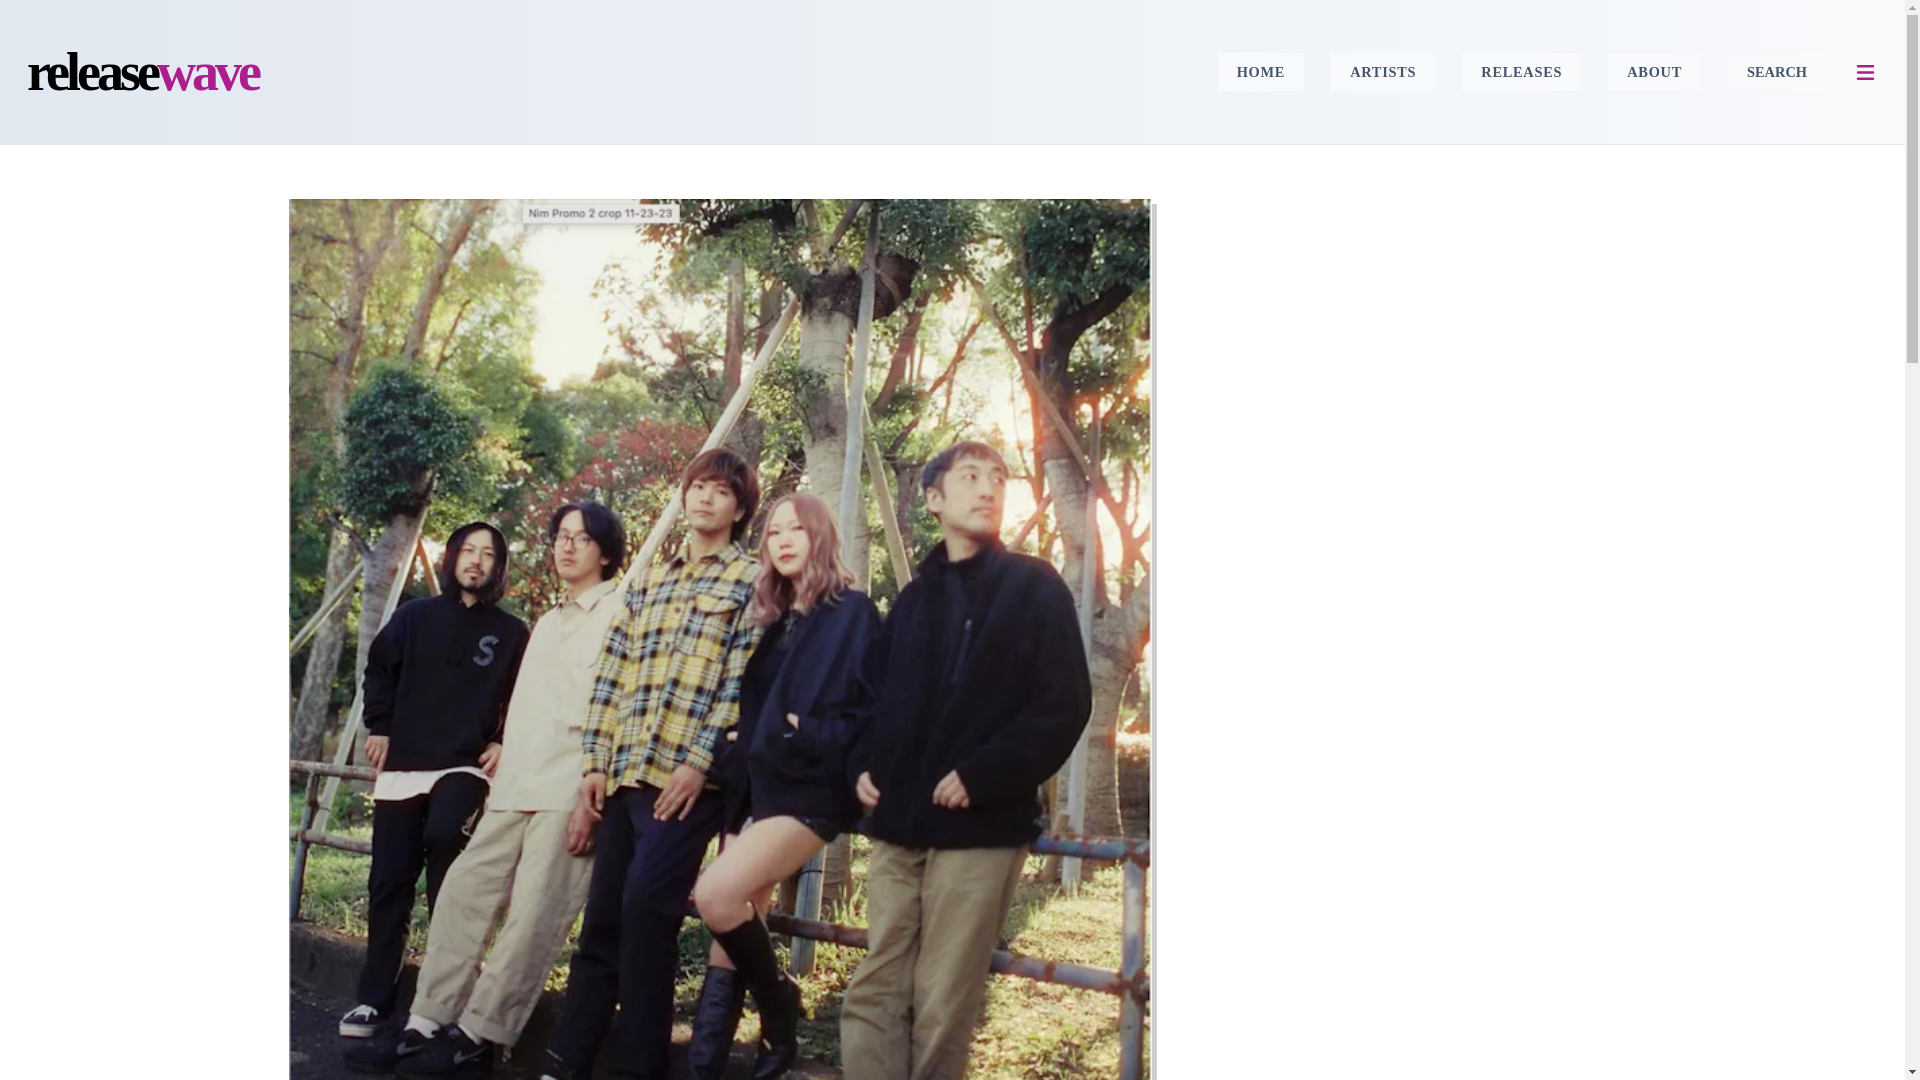 Image resolution: width=1920 pixels, height=1080 pixels. Describe the element at coordinates (1520, 71) in the screenshot. I see `RELEASES` at that location.